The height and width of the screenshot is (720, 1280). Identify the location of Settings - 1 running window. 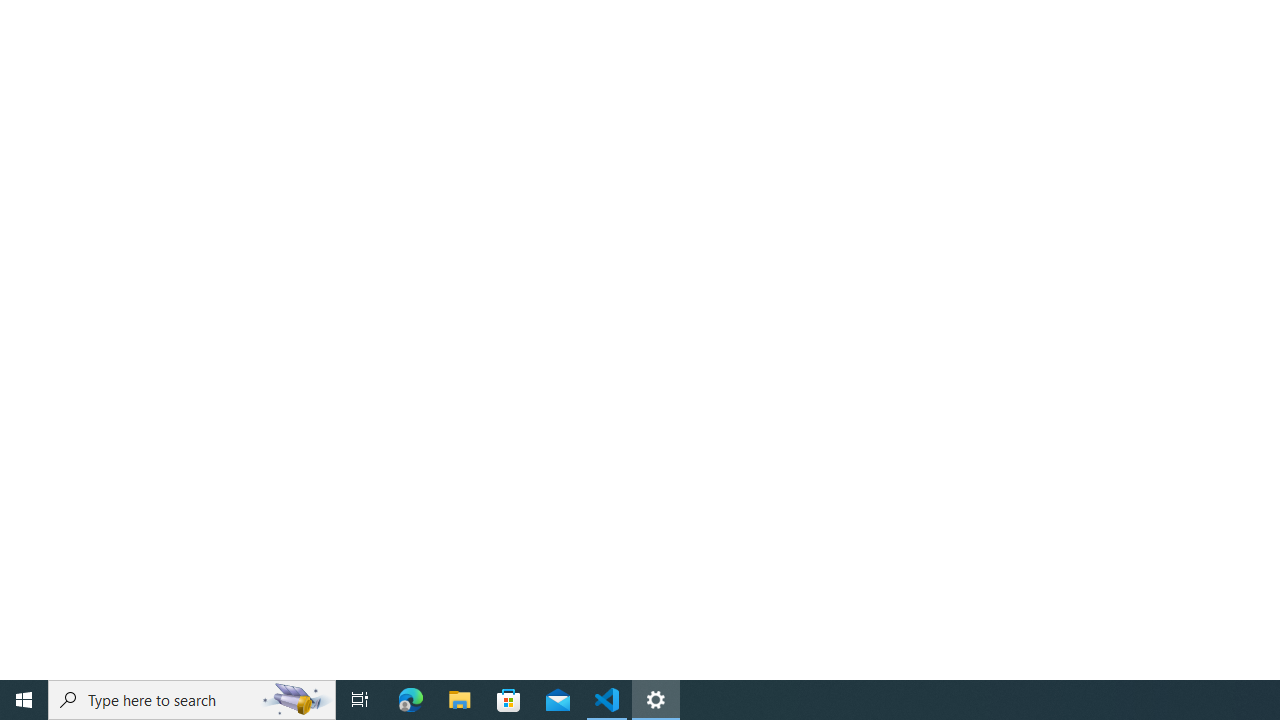
(656, 700).